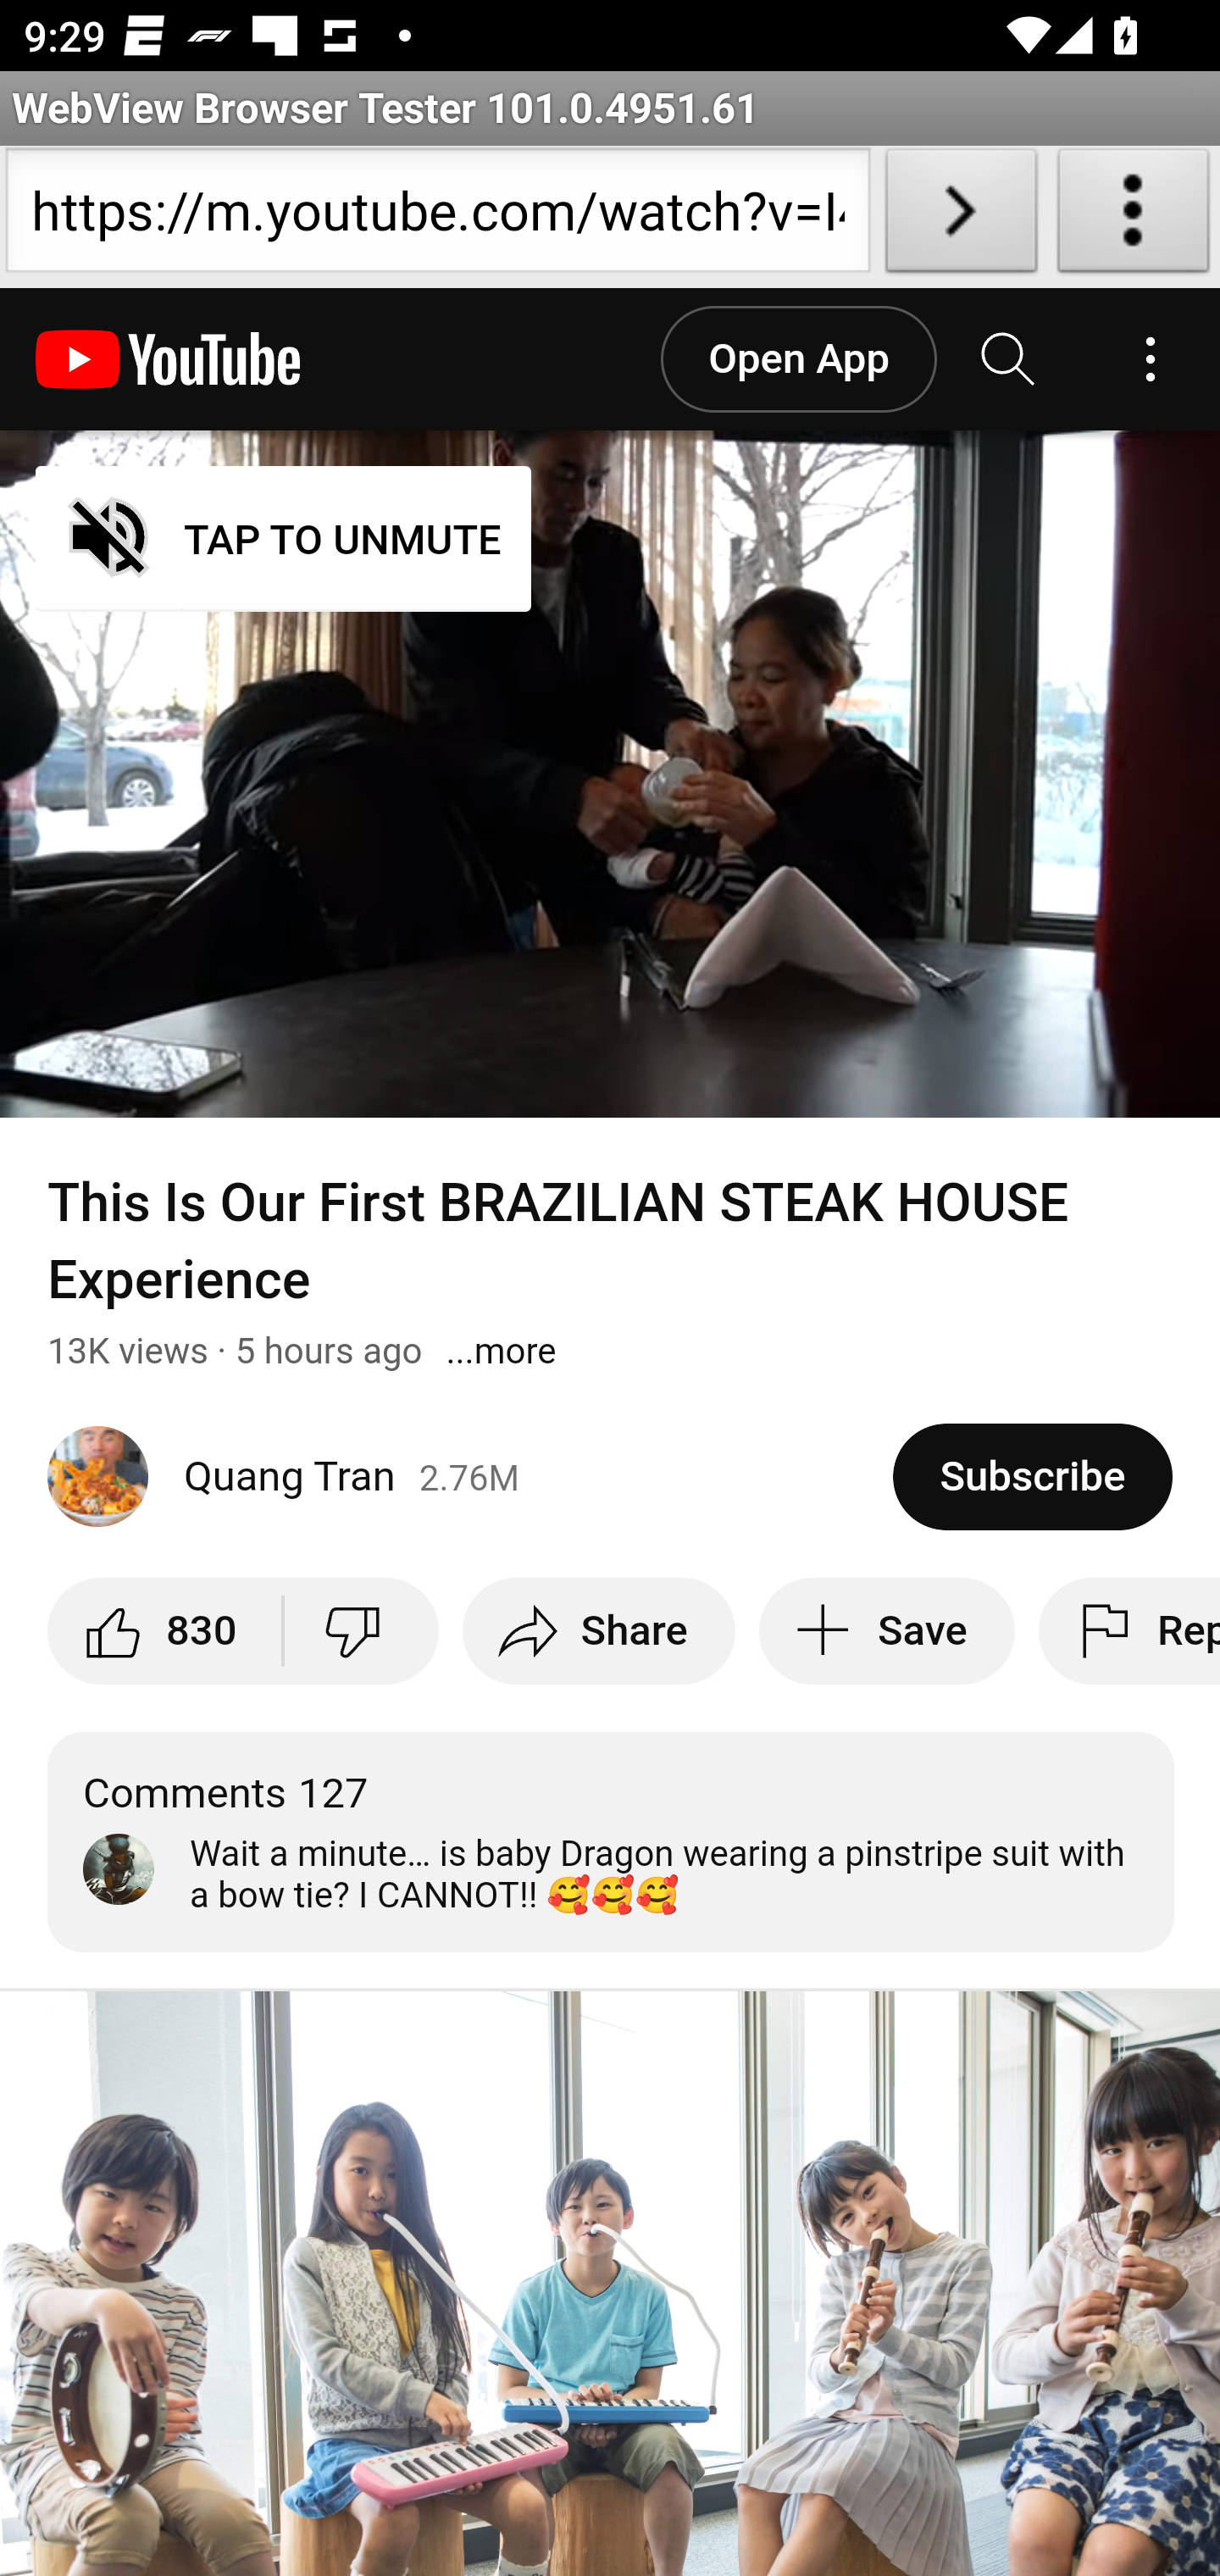 This screenshot has width=1220, height=2576. Describe the element at coordinates (598, 1630) in the screenshot. I see `Share` at that location.